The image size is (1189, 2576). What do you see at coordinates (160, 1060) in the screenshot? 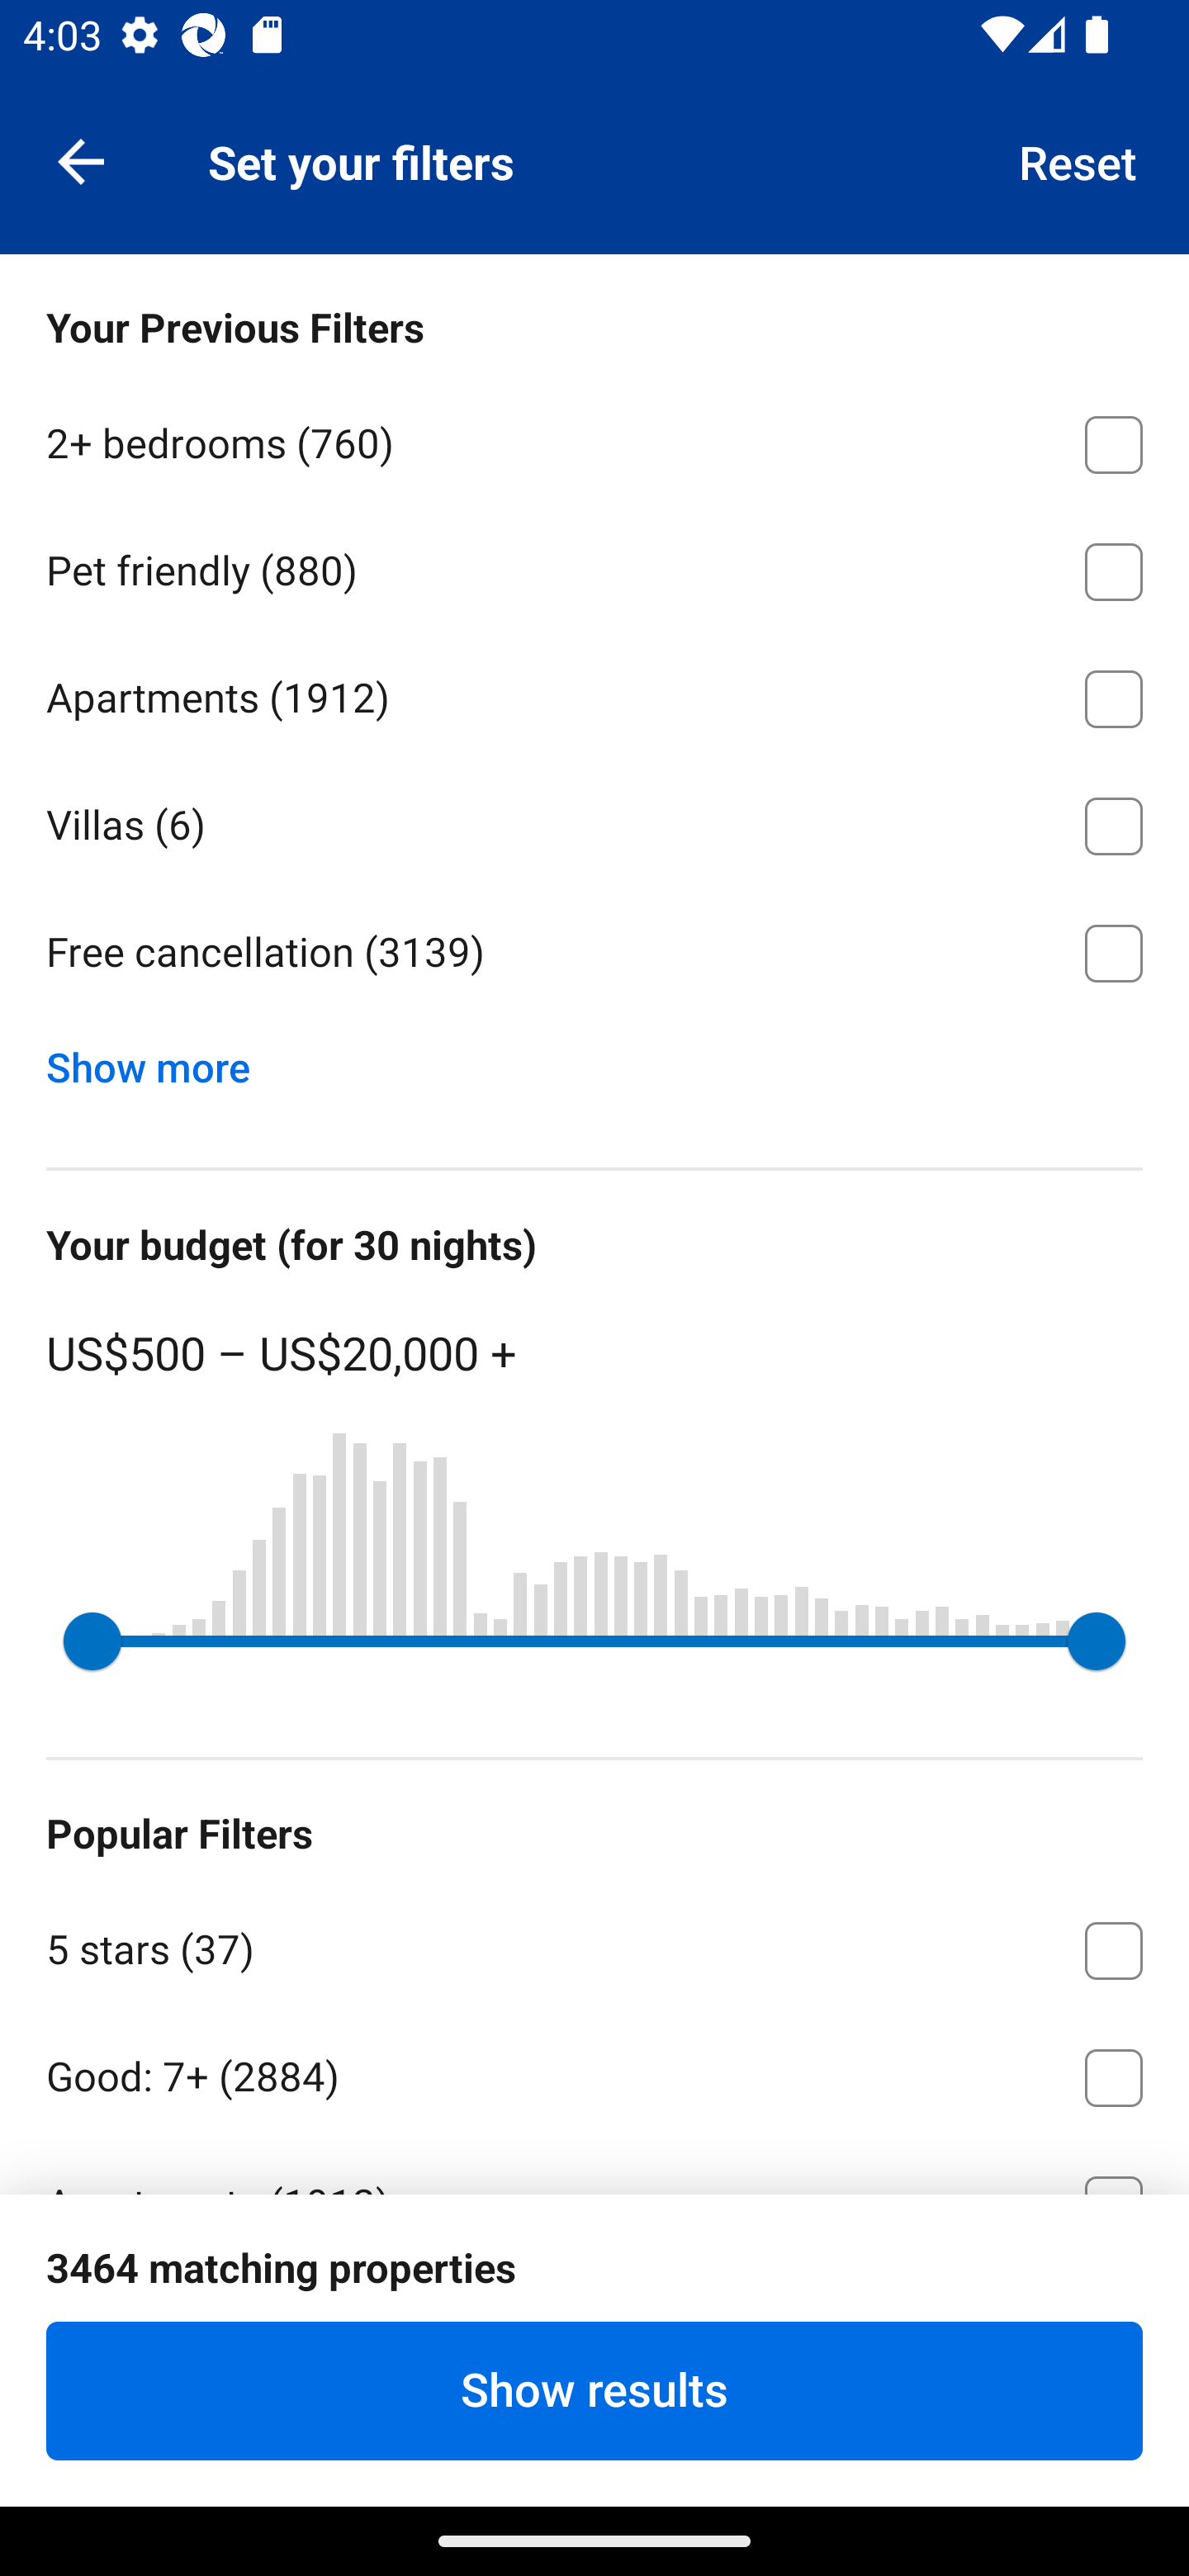
I see `Show more` at bounding box center [160, 1060].